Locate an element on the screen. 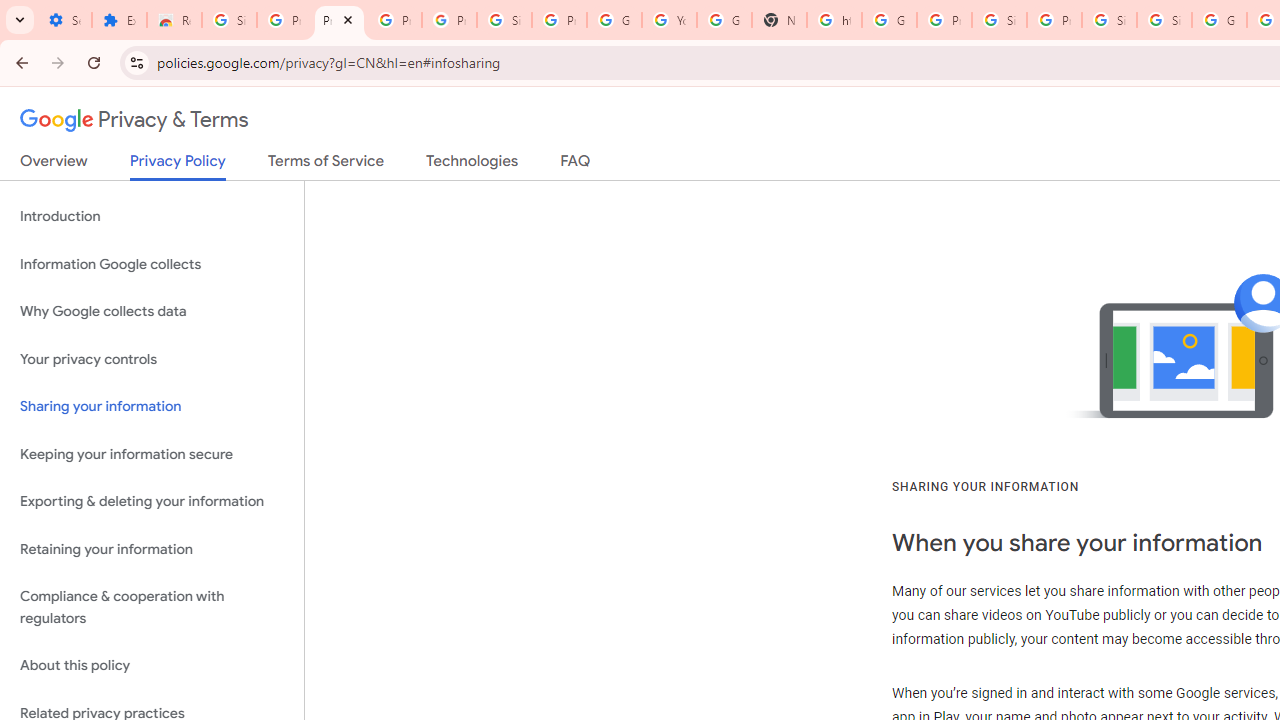 The height and width of the screenshot is (720, 1280). Reviews: Helix Fruit Jump Arcade Game is located at coordinates (174, 20).